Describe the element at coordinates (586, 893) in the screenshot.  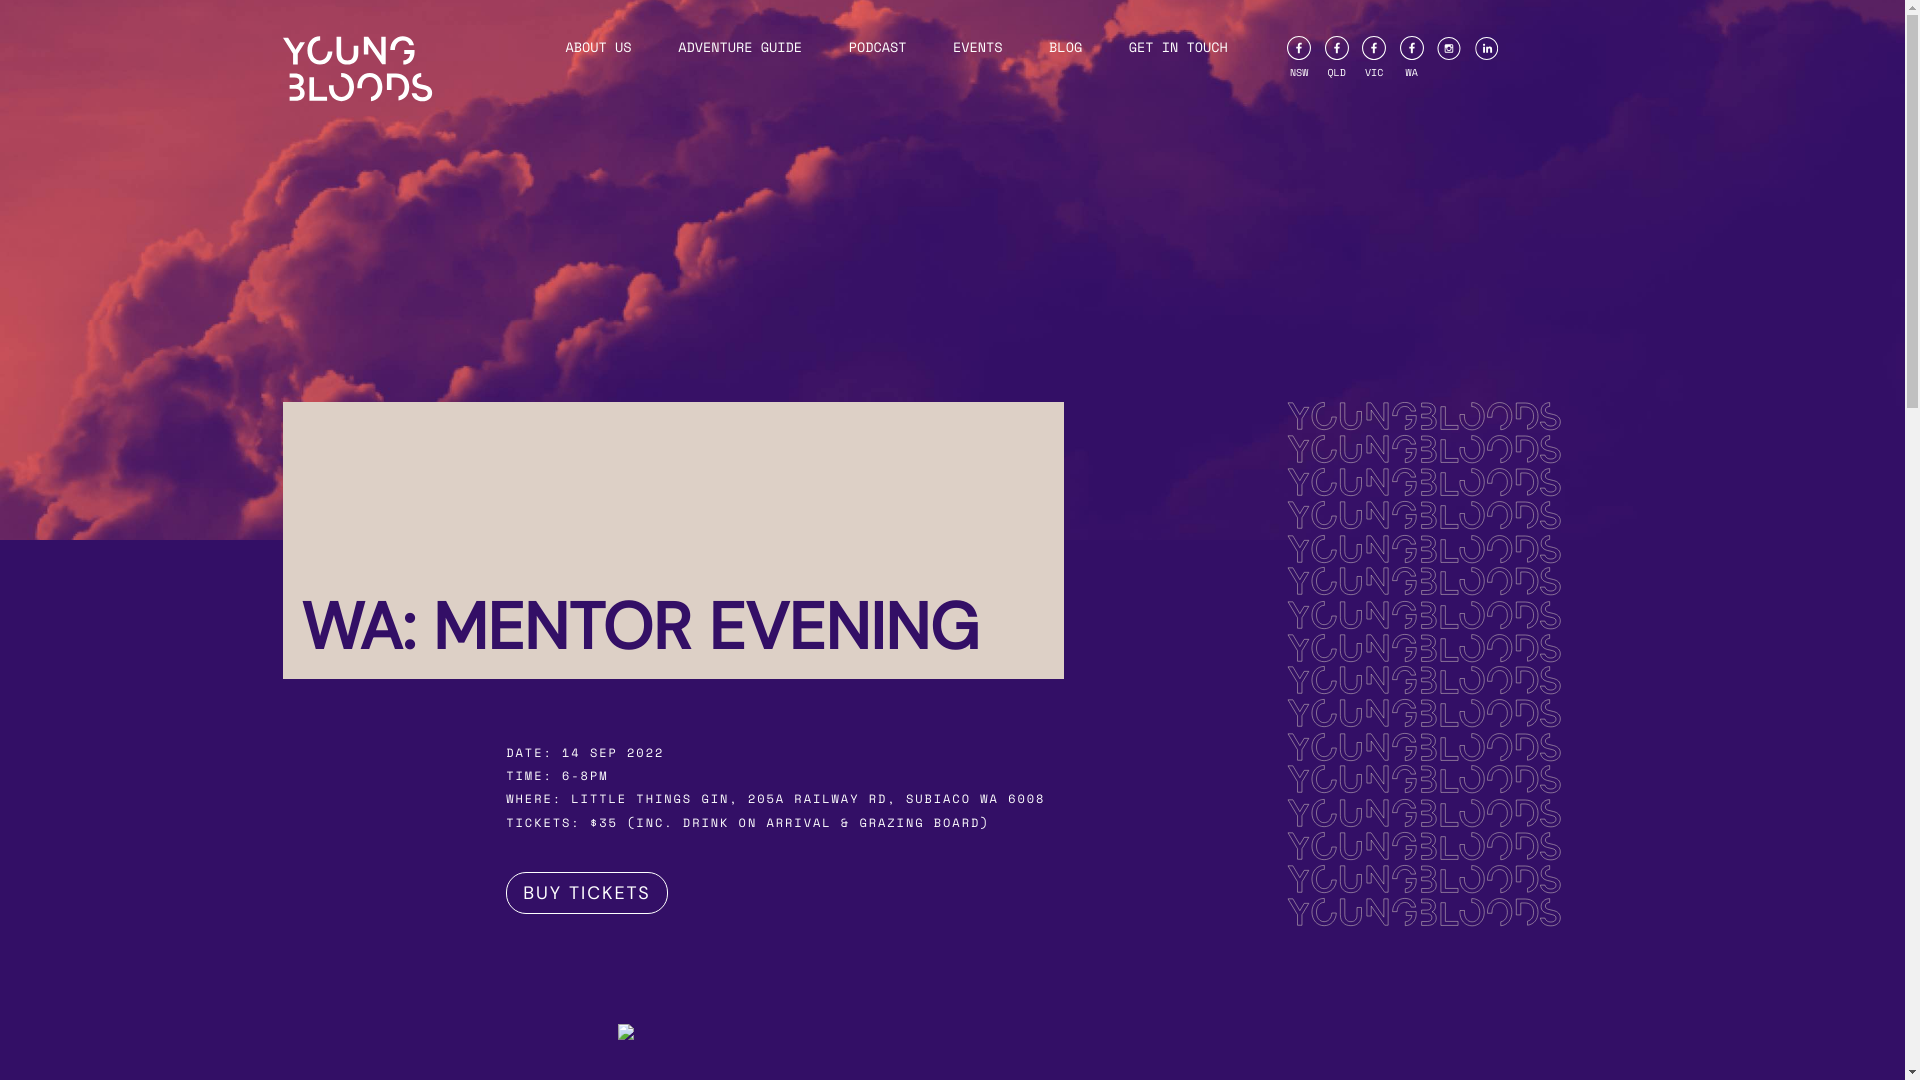
I see `BUY TICKETS` at that location.